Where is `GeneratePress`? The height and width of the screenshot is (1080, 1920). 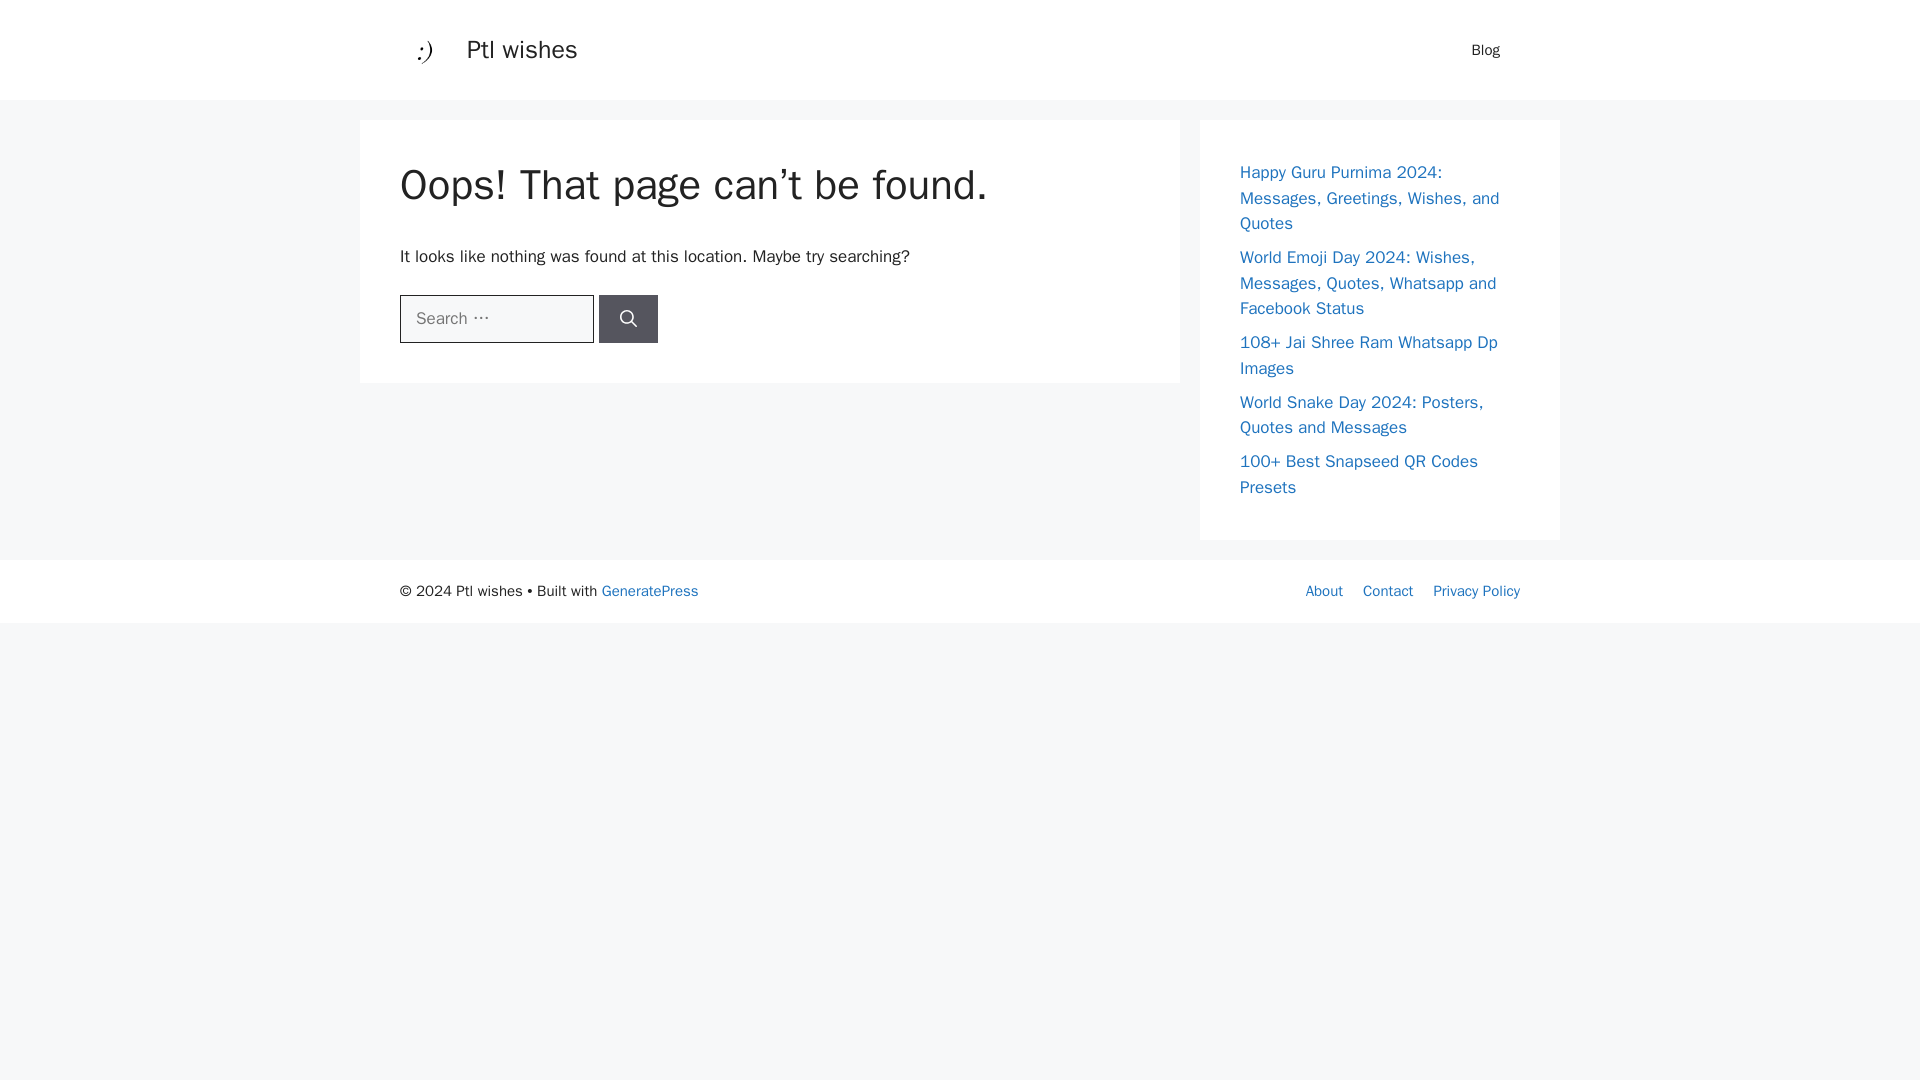
GeneratePress is located at coordinates (650, 591).